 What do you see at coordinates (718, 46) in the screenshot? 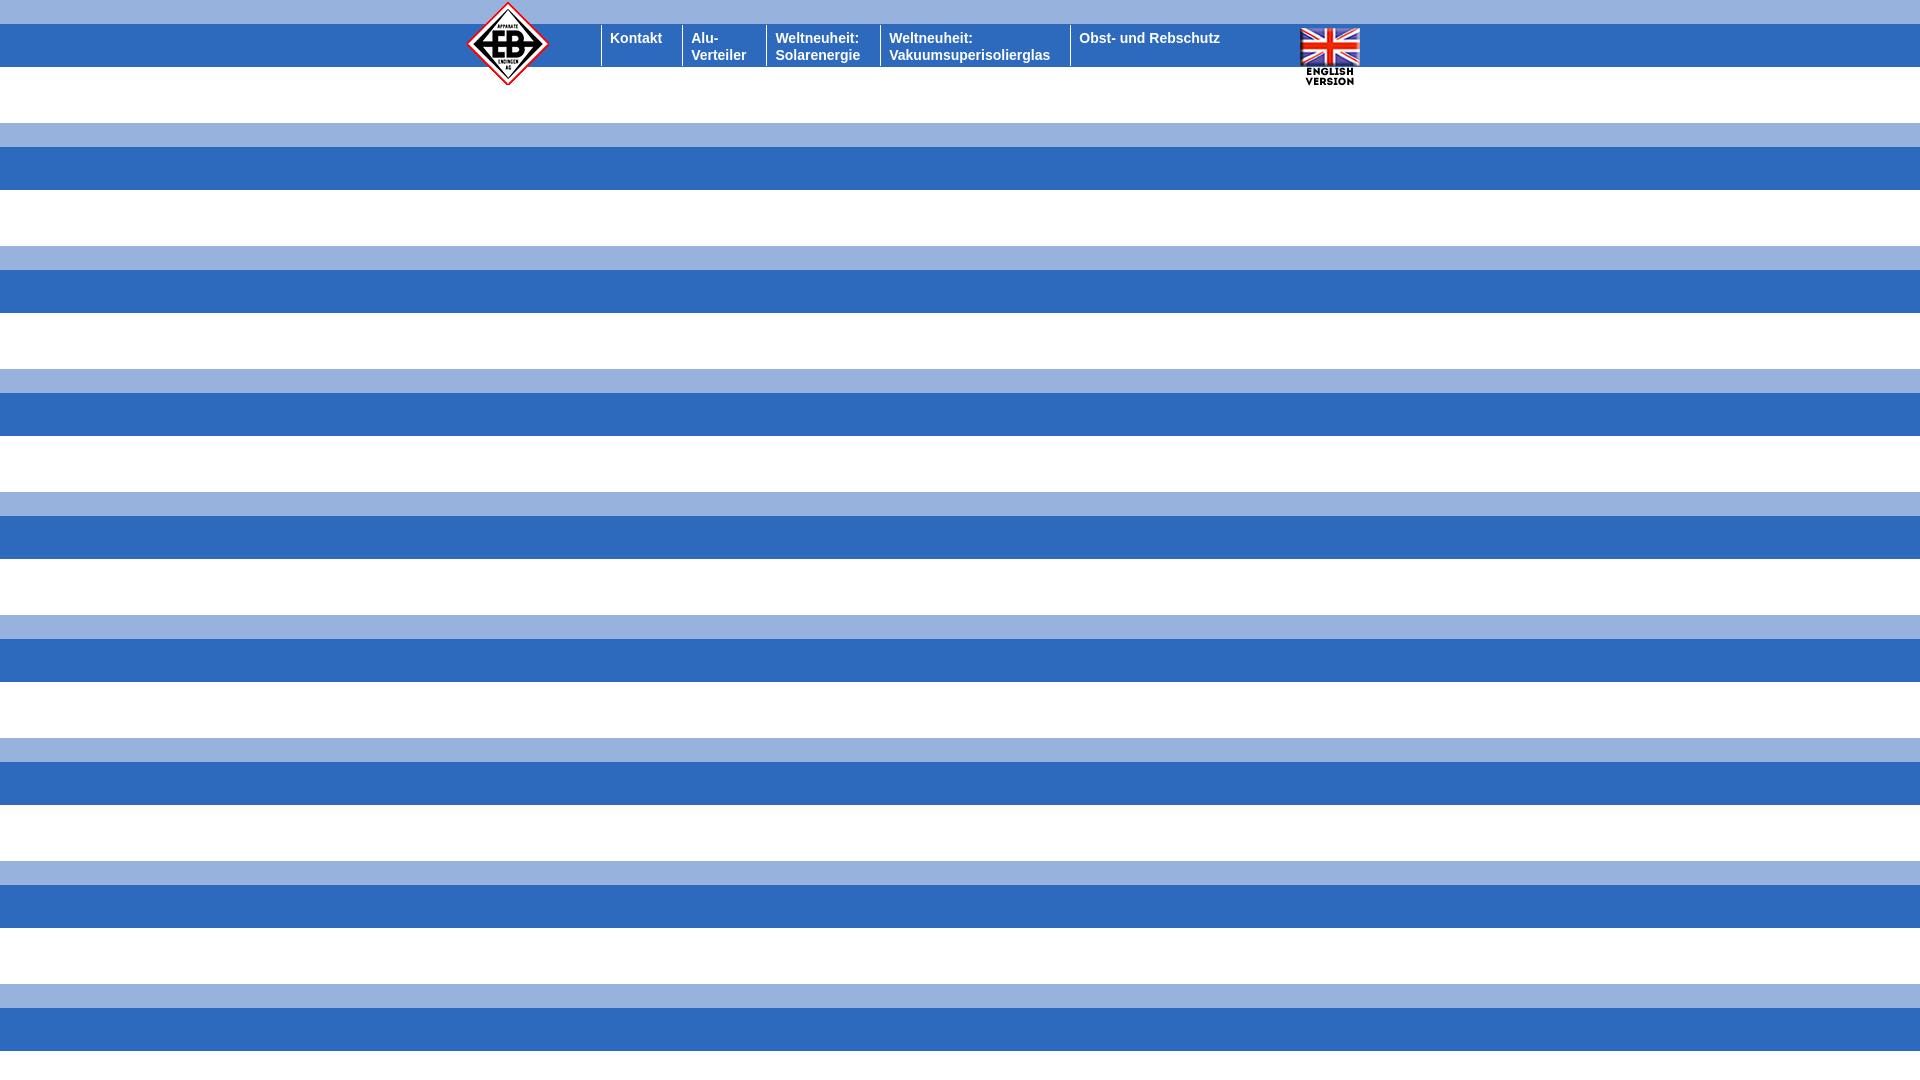
I see `Alu-
Verteiler` at bounding box center [718, 46].